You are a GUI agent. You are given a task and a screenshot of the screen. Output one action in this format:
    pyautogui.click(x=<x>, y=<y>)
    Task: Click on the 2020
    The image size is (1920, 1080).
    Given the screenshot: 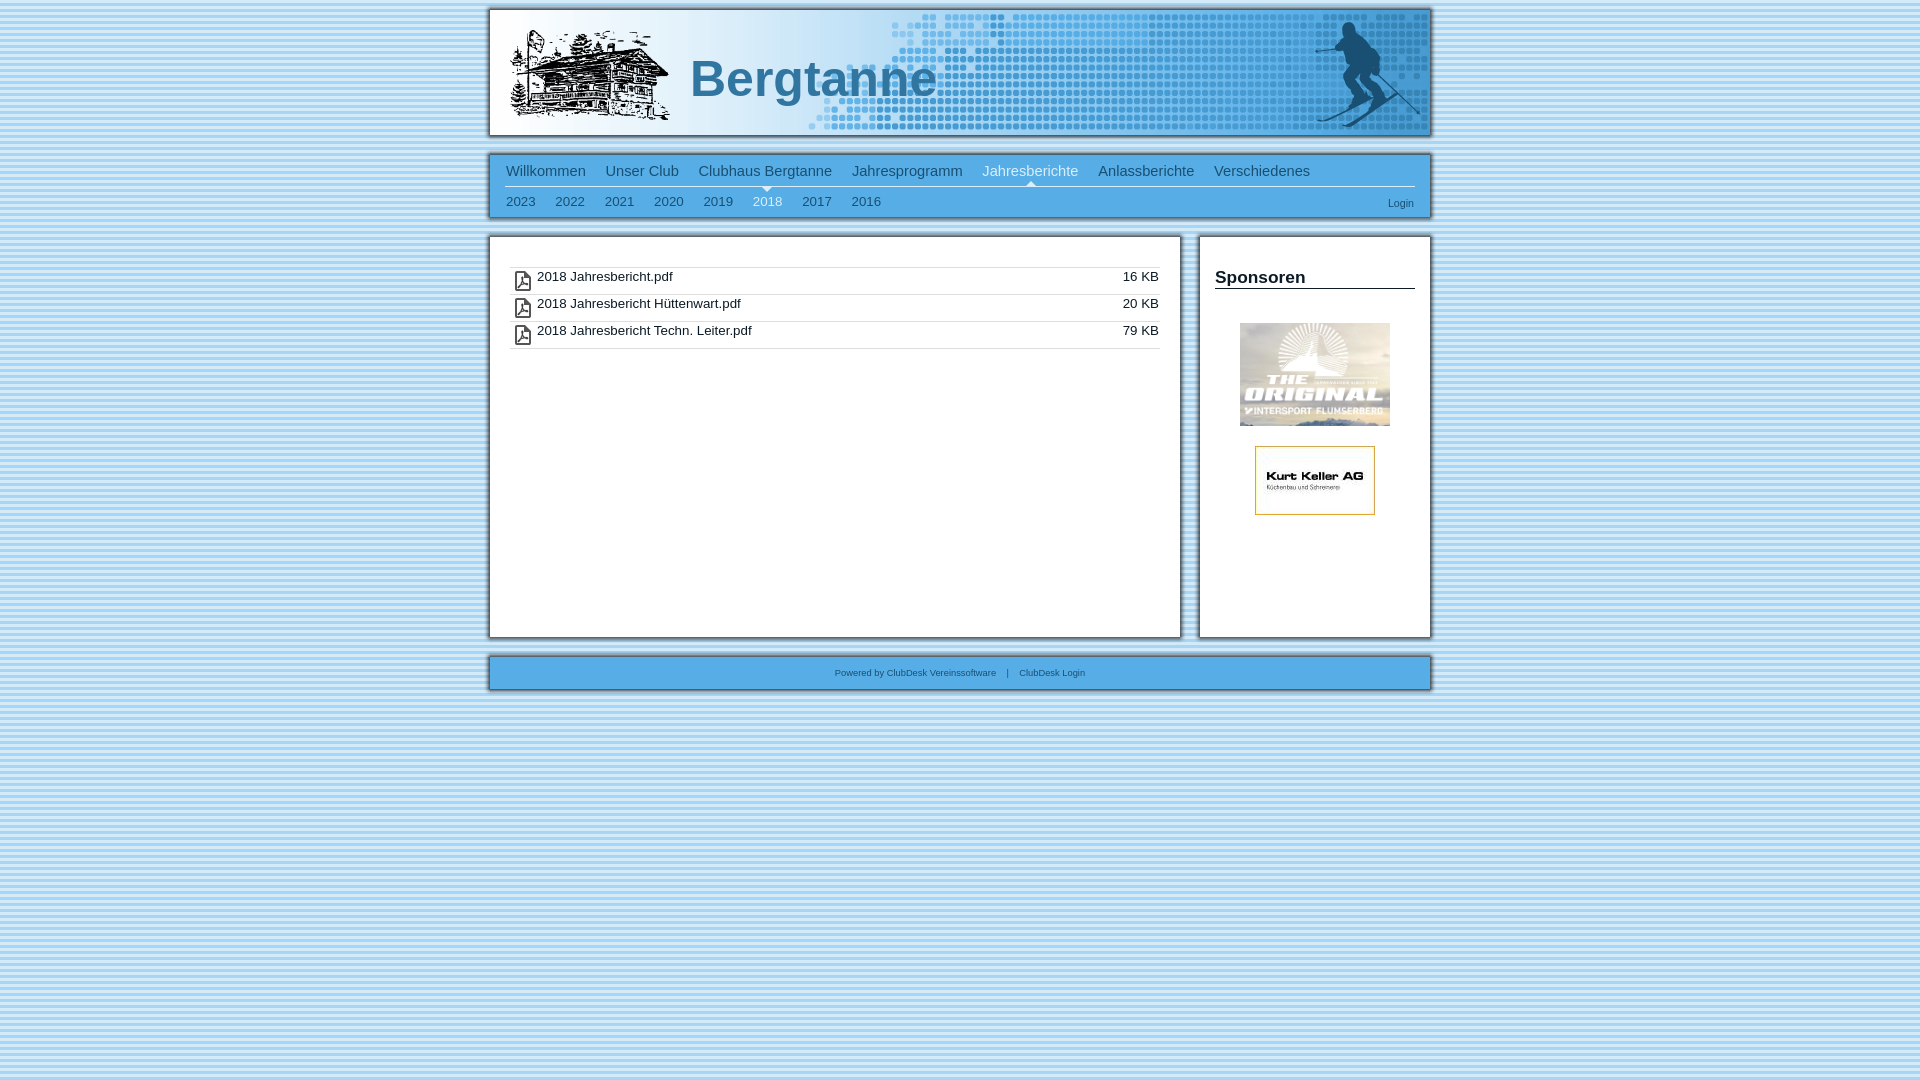 What is the action you would take?
    pyautogui.click(x=669, y=202)
    